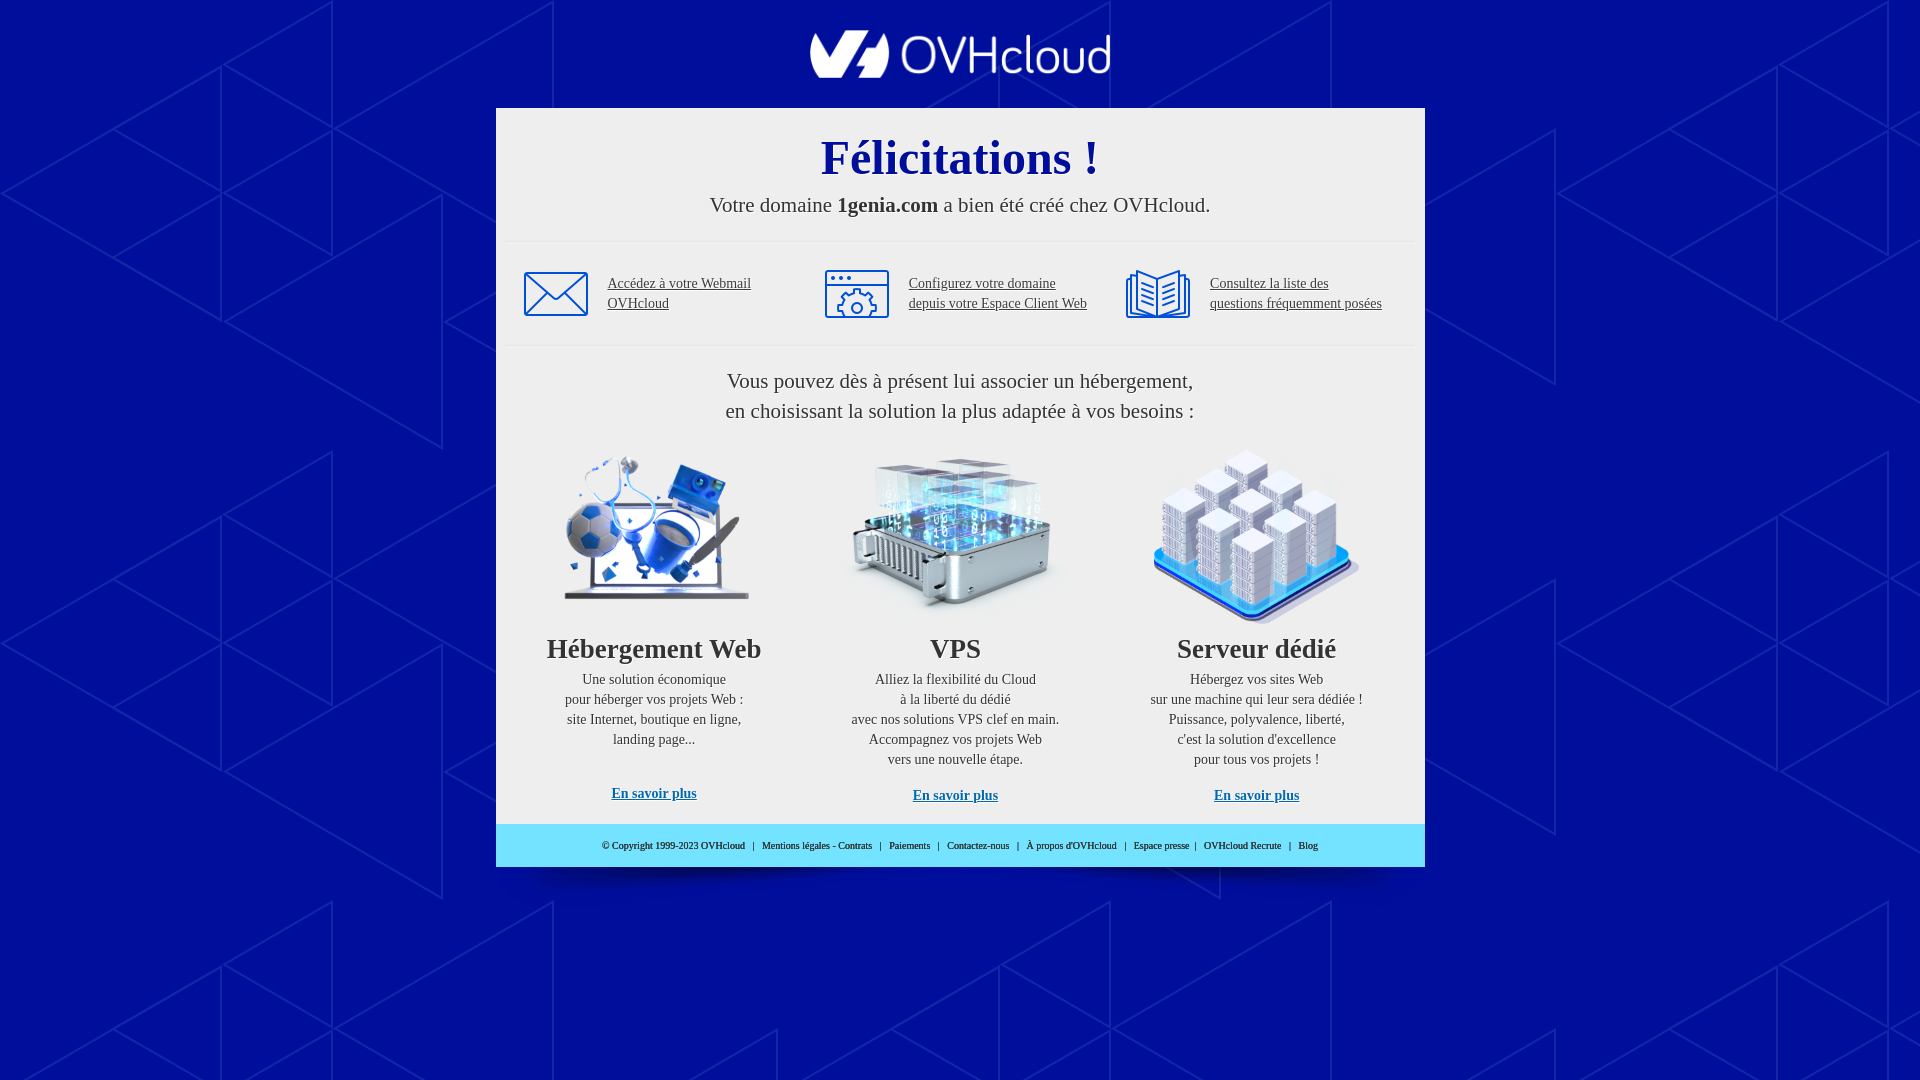 The width and height of the screenshot is (1920, 1080). I want to click on OVHcloud, so click(960, 72).